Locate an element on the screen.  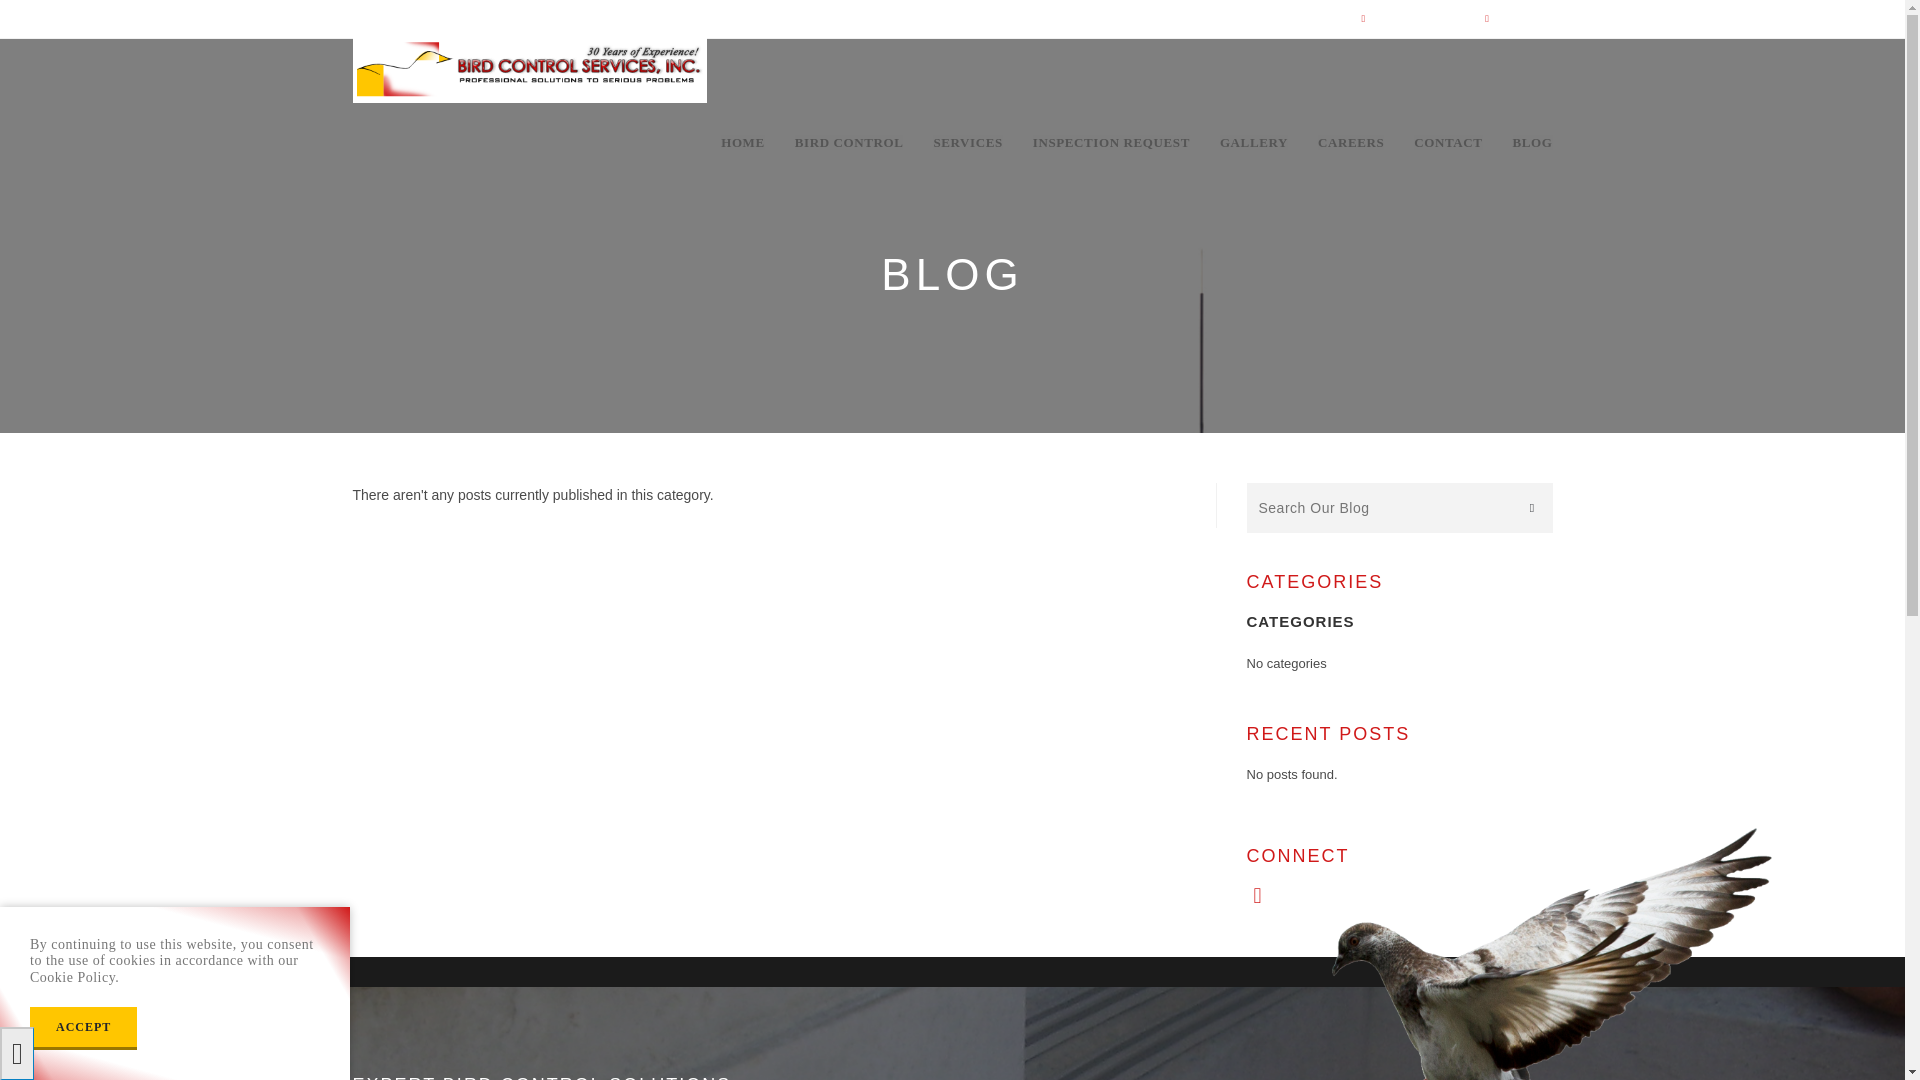
INSPECTION REQUEST is located at coordinates (1111, 142).